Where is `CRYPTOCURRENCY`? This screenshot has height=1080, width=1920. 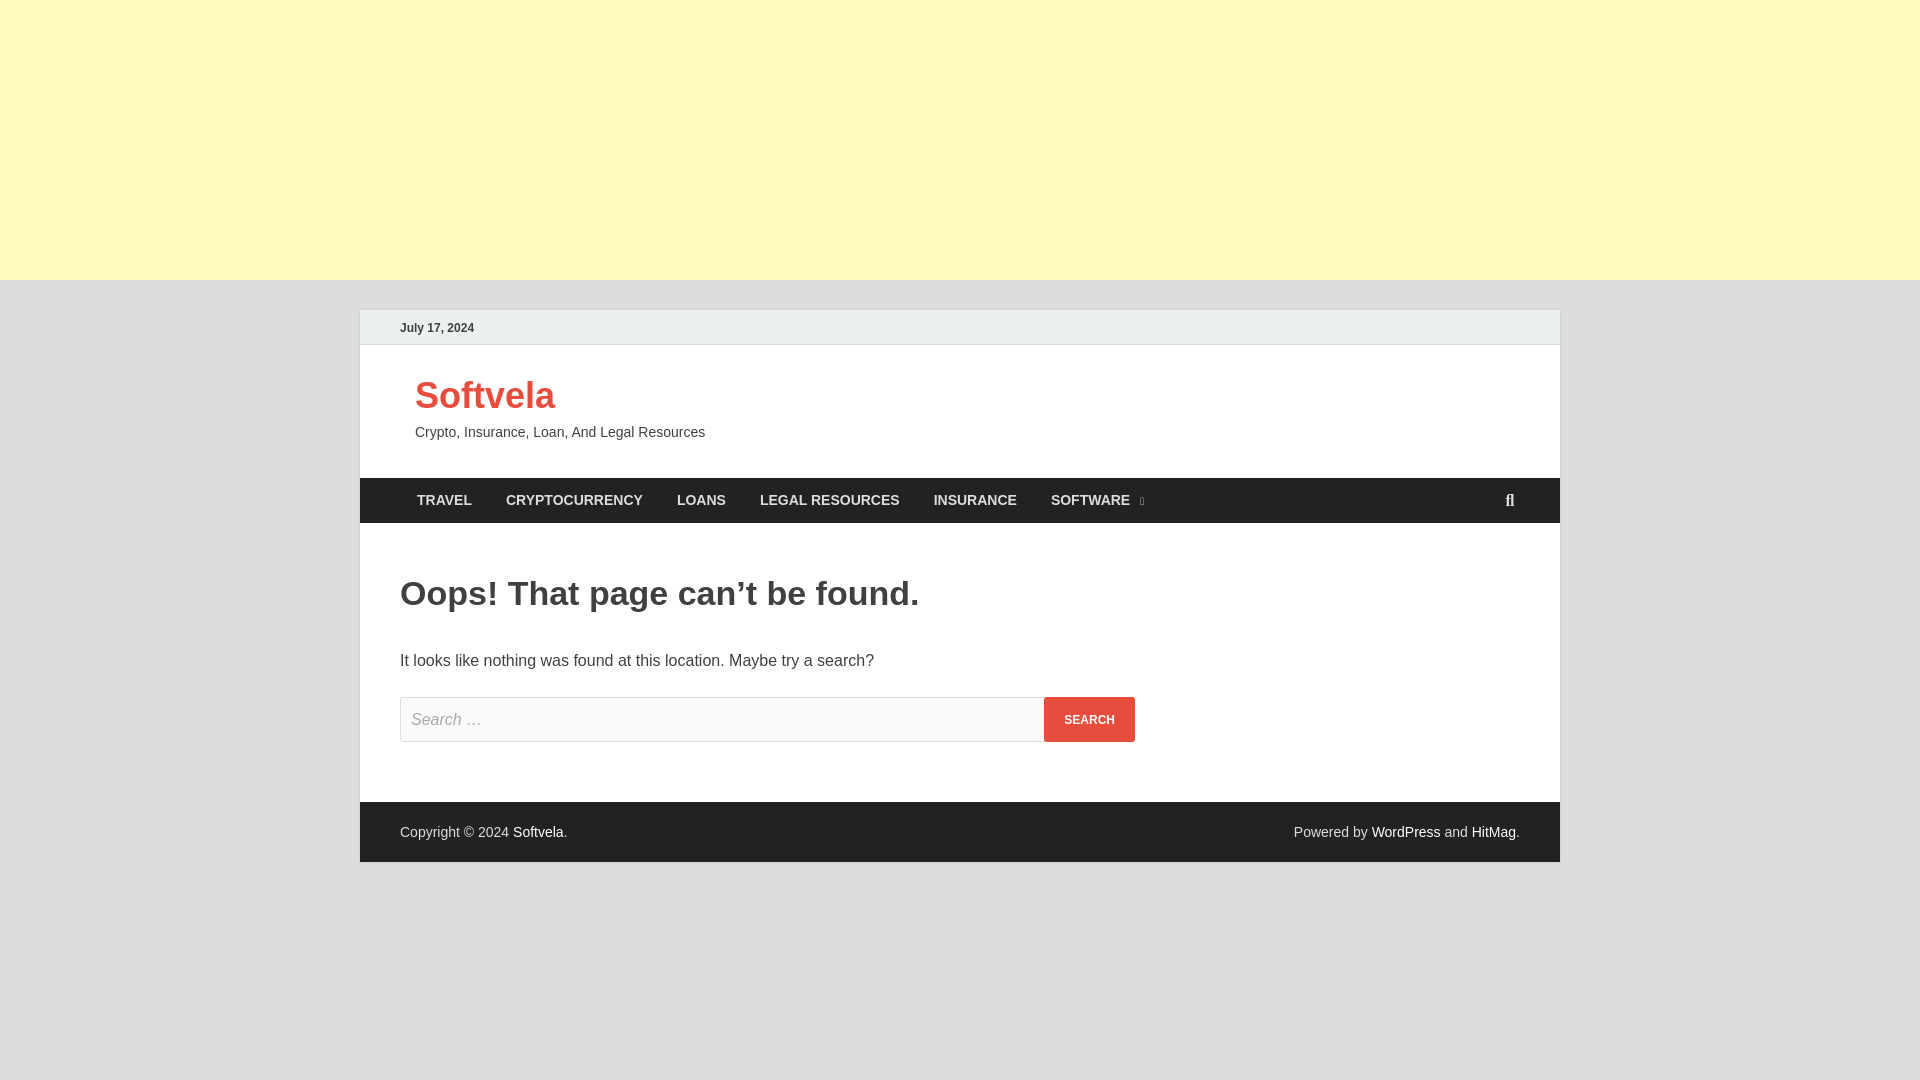
CRYPTOCURRENCY is located at coordinates (574, 500).